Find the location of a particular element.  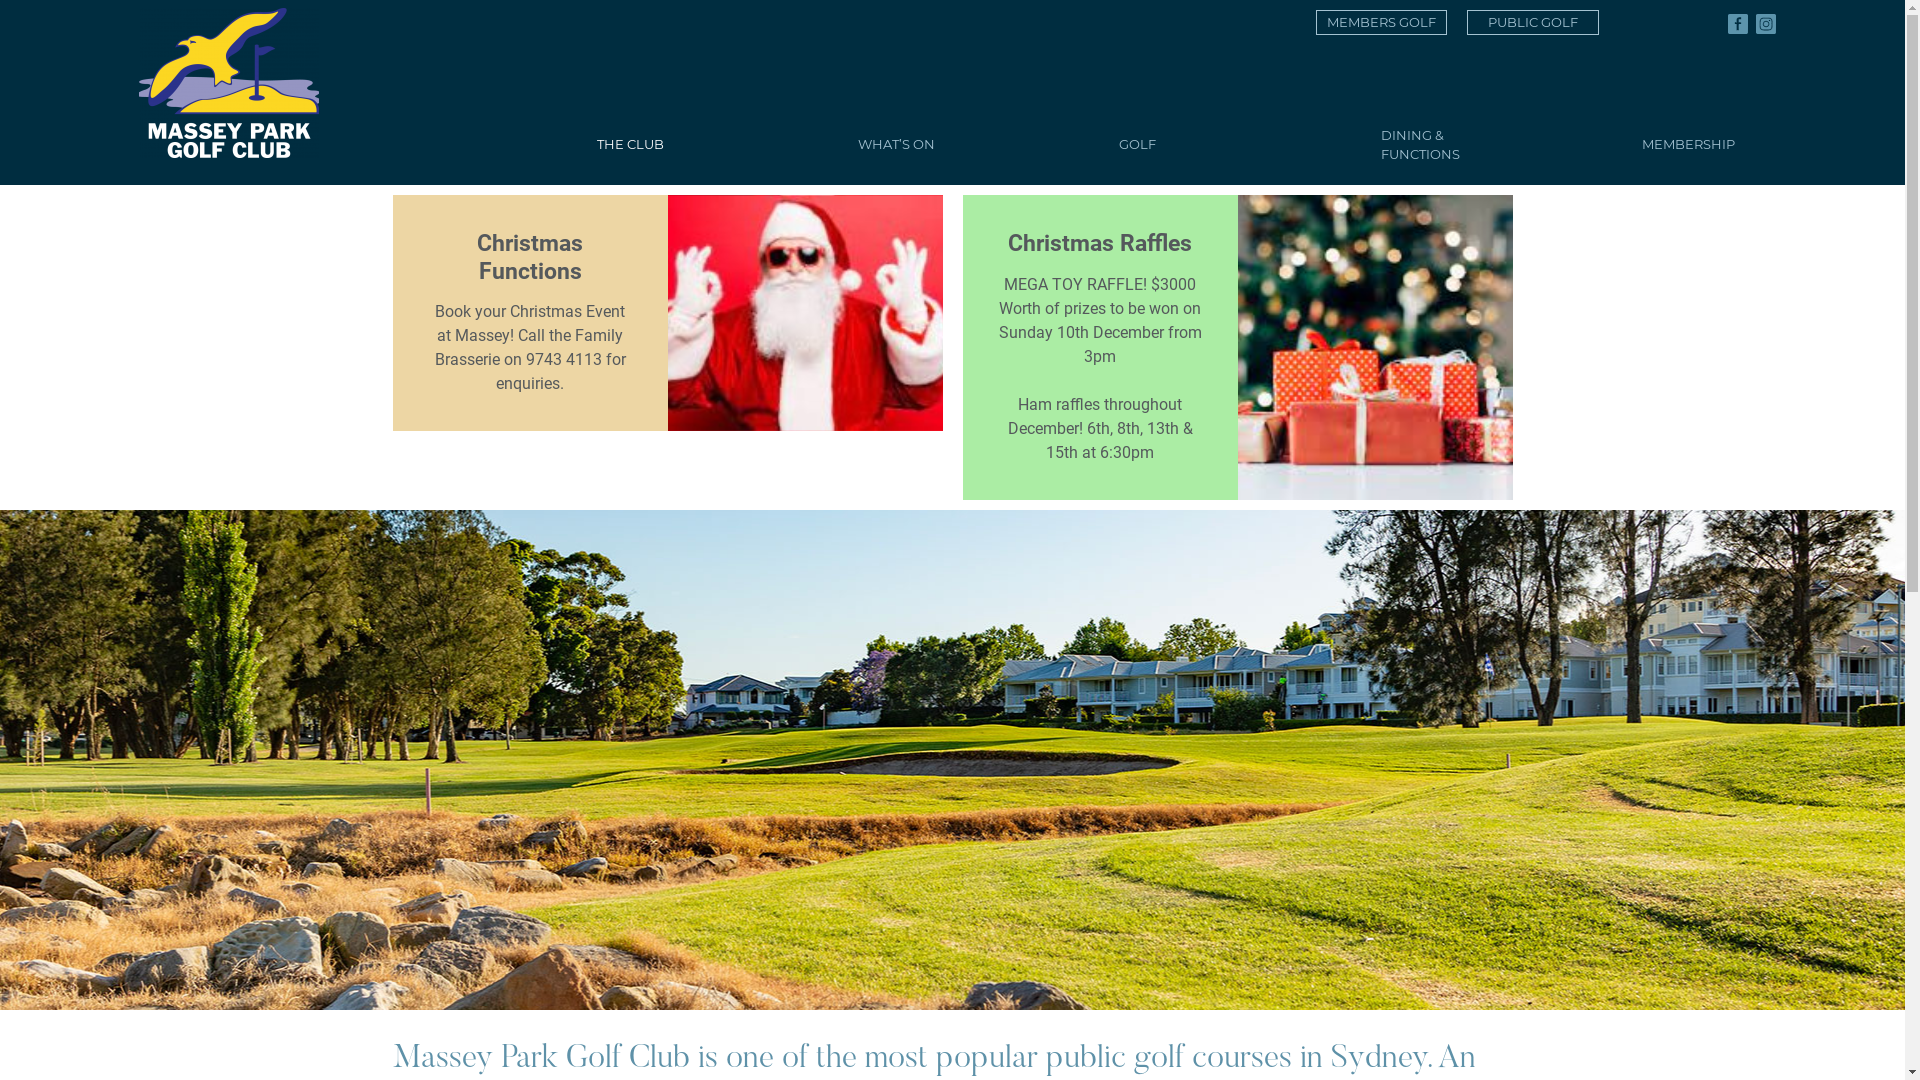

THE CLUB is located at coordinates (712, 145).